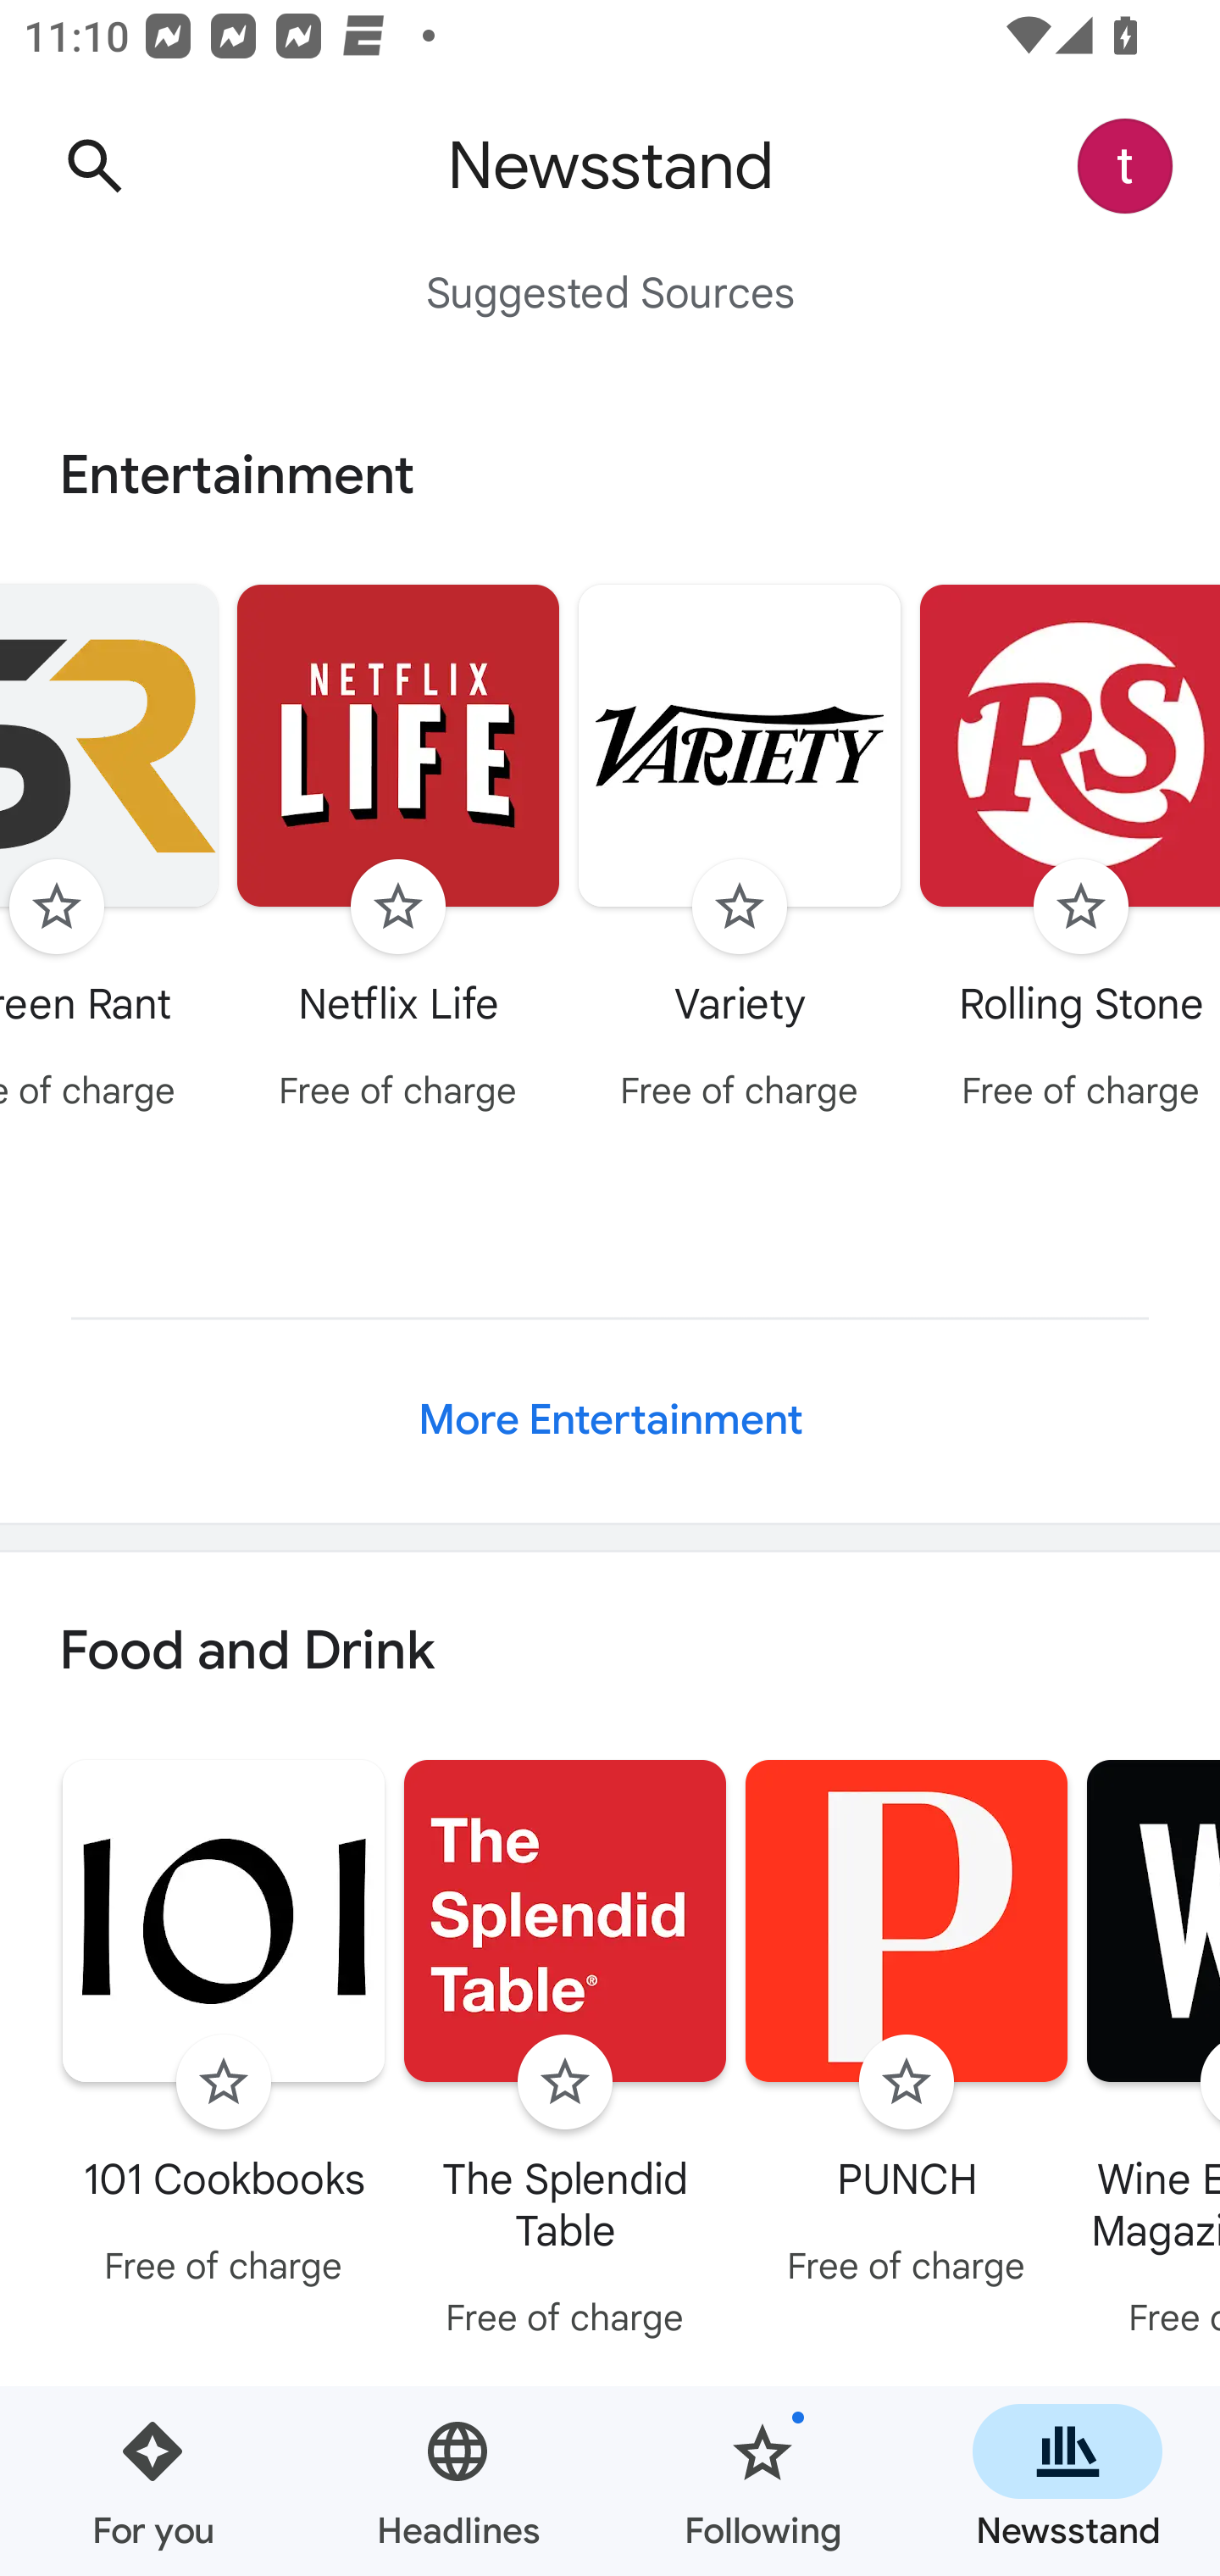 The image size is (1220, 2576). Describe the element at coordinates (762, 2481) in the screenshot. I see `Following` at that location.